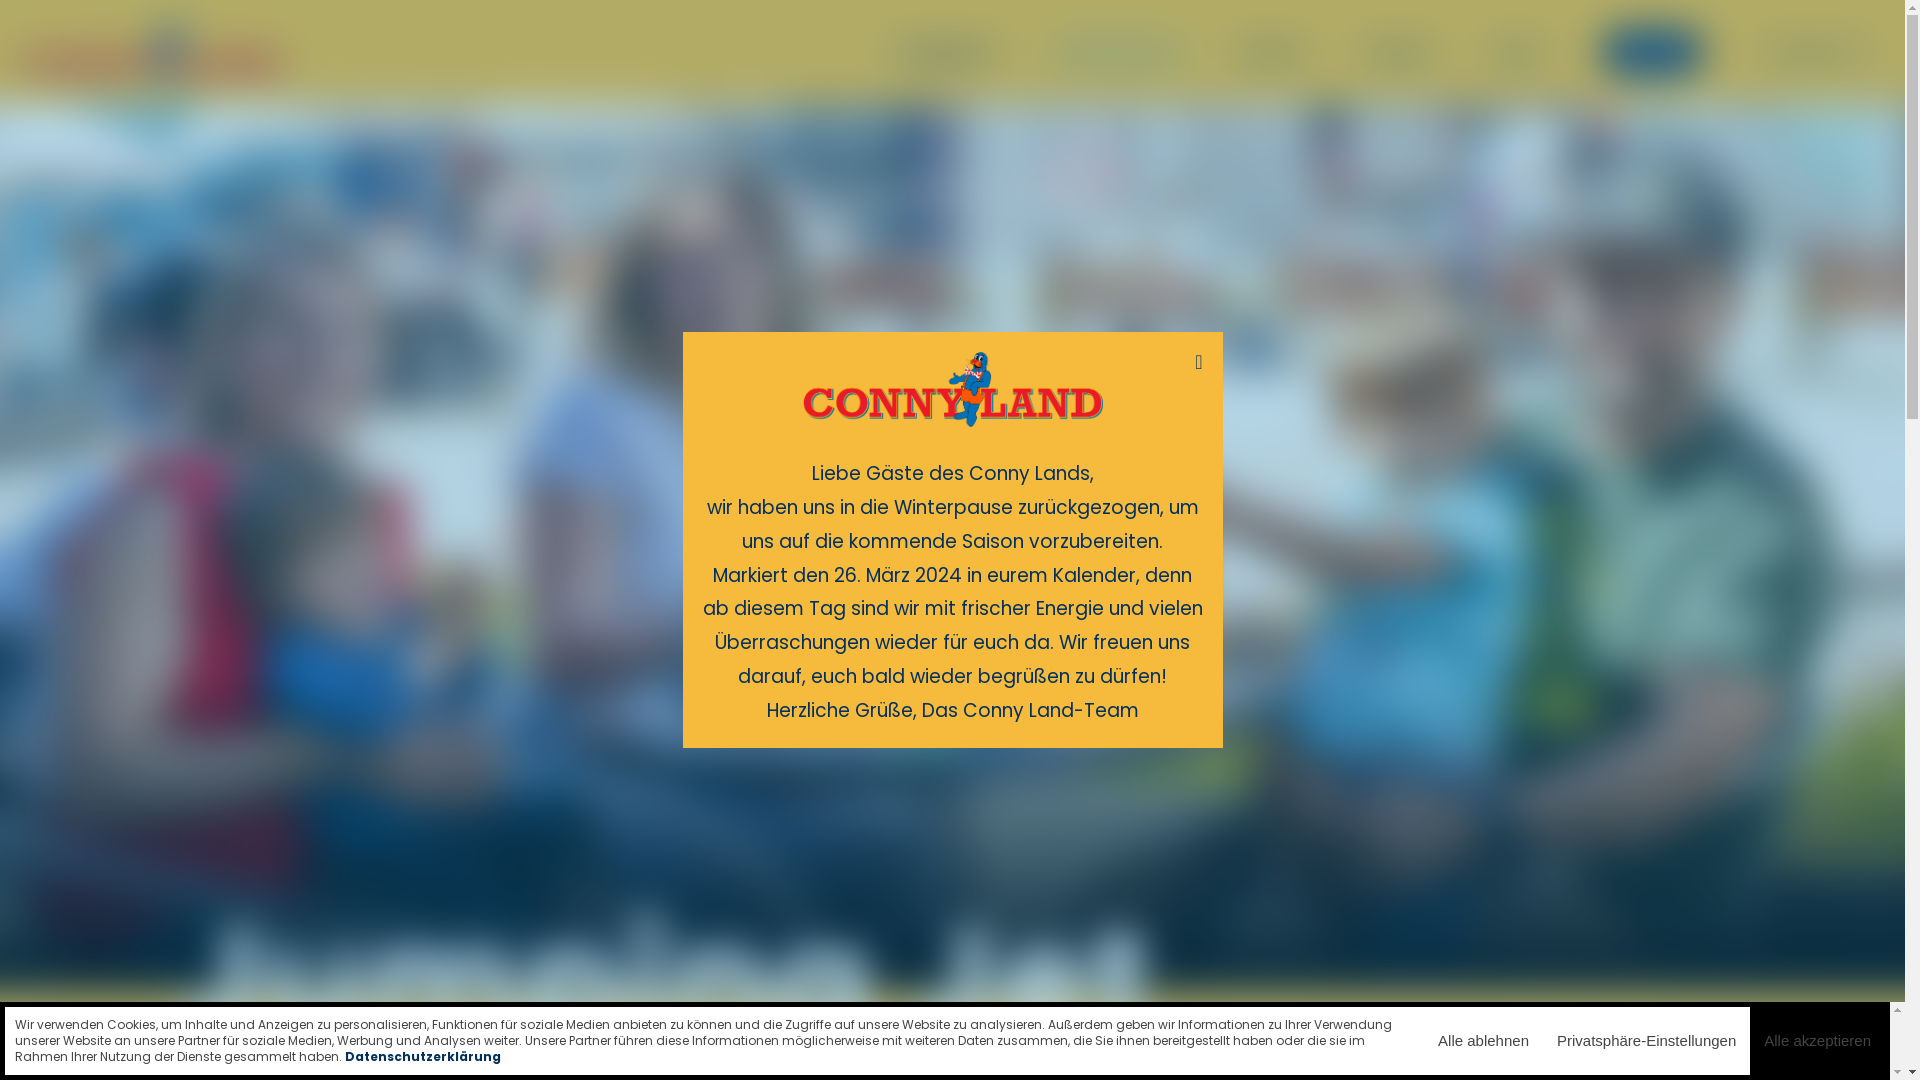  I want to click on Highlights, so click(946, 52).